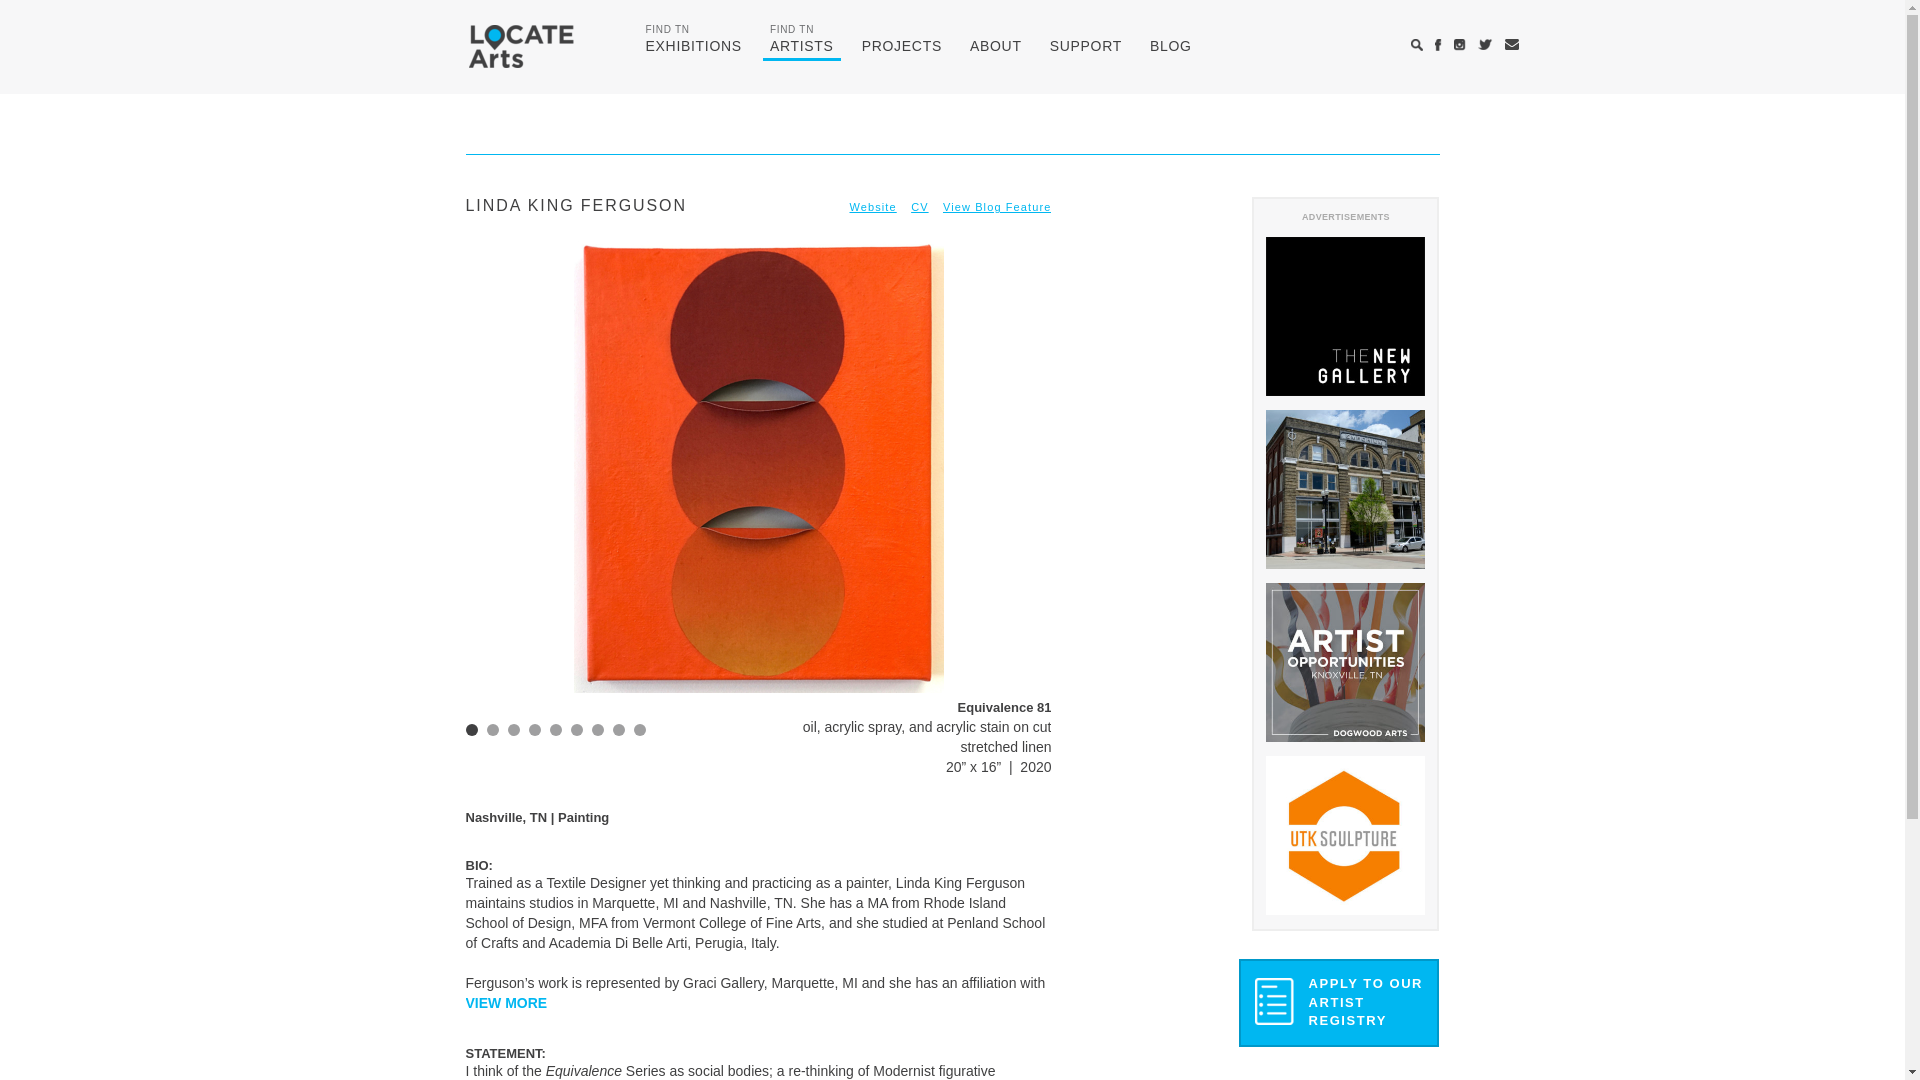  What do you see at coordinates (996, 206) in the screenshot?
I see `APPLY TO OUR ARTIST REGISTRY` at bounding box center [996, 206].